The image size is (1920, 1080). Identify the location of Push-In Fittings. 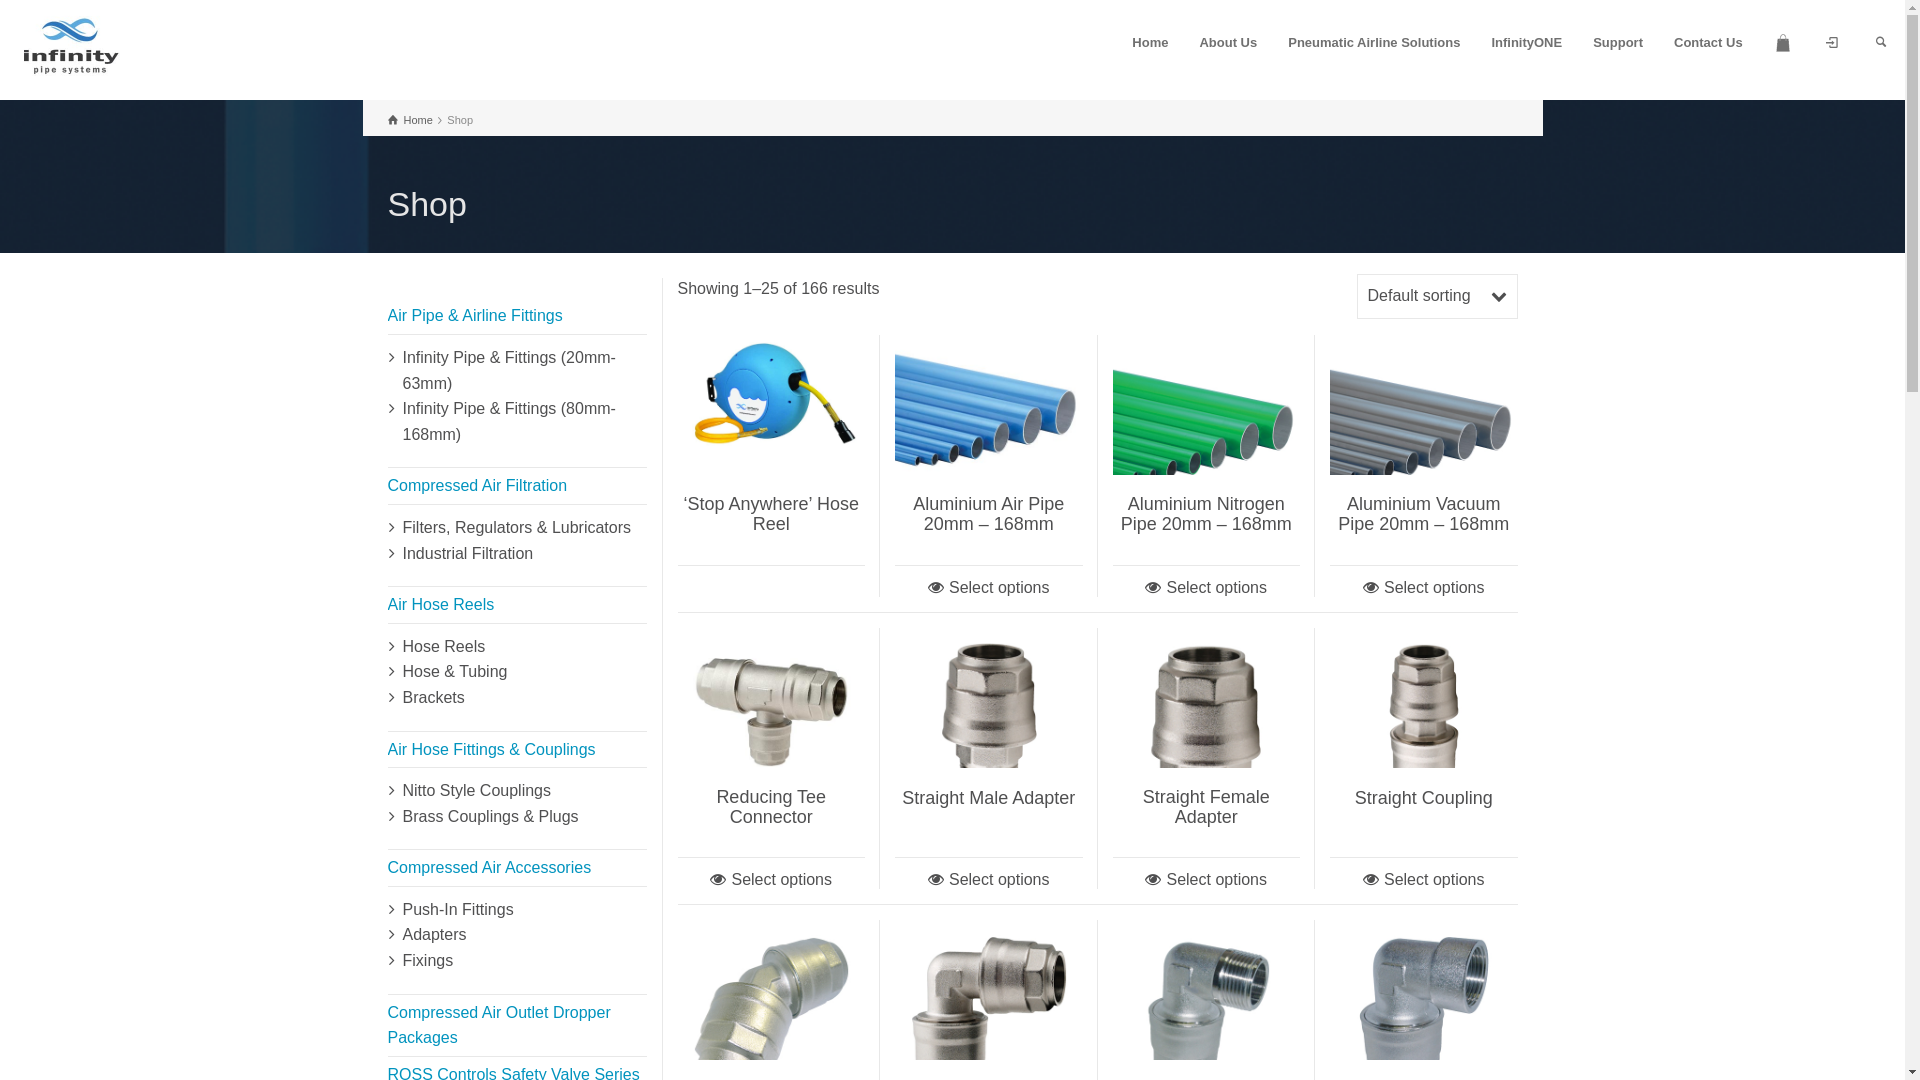
(458, 910).